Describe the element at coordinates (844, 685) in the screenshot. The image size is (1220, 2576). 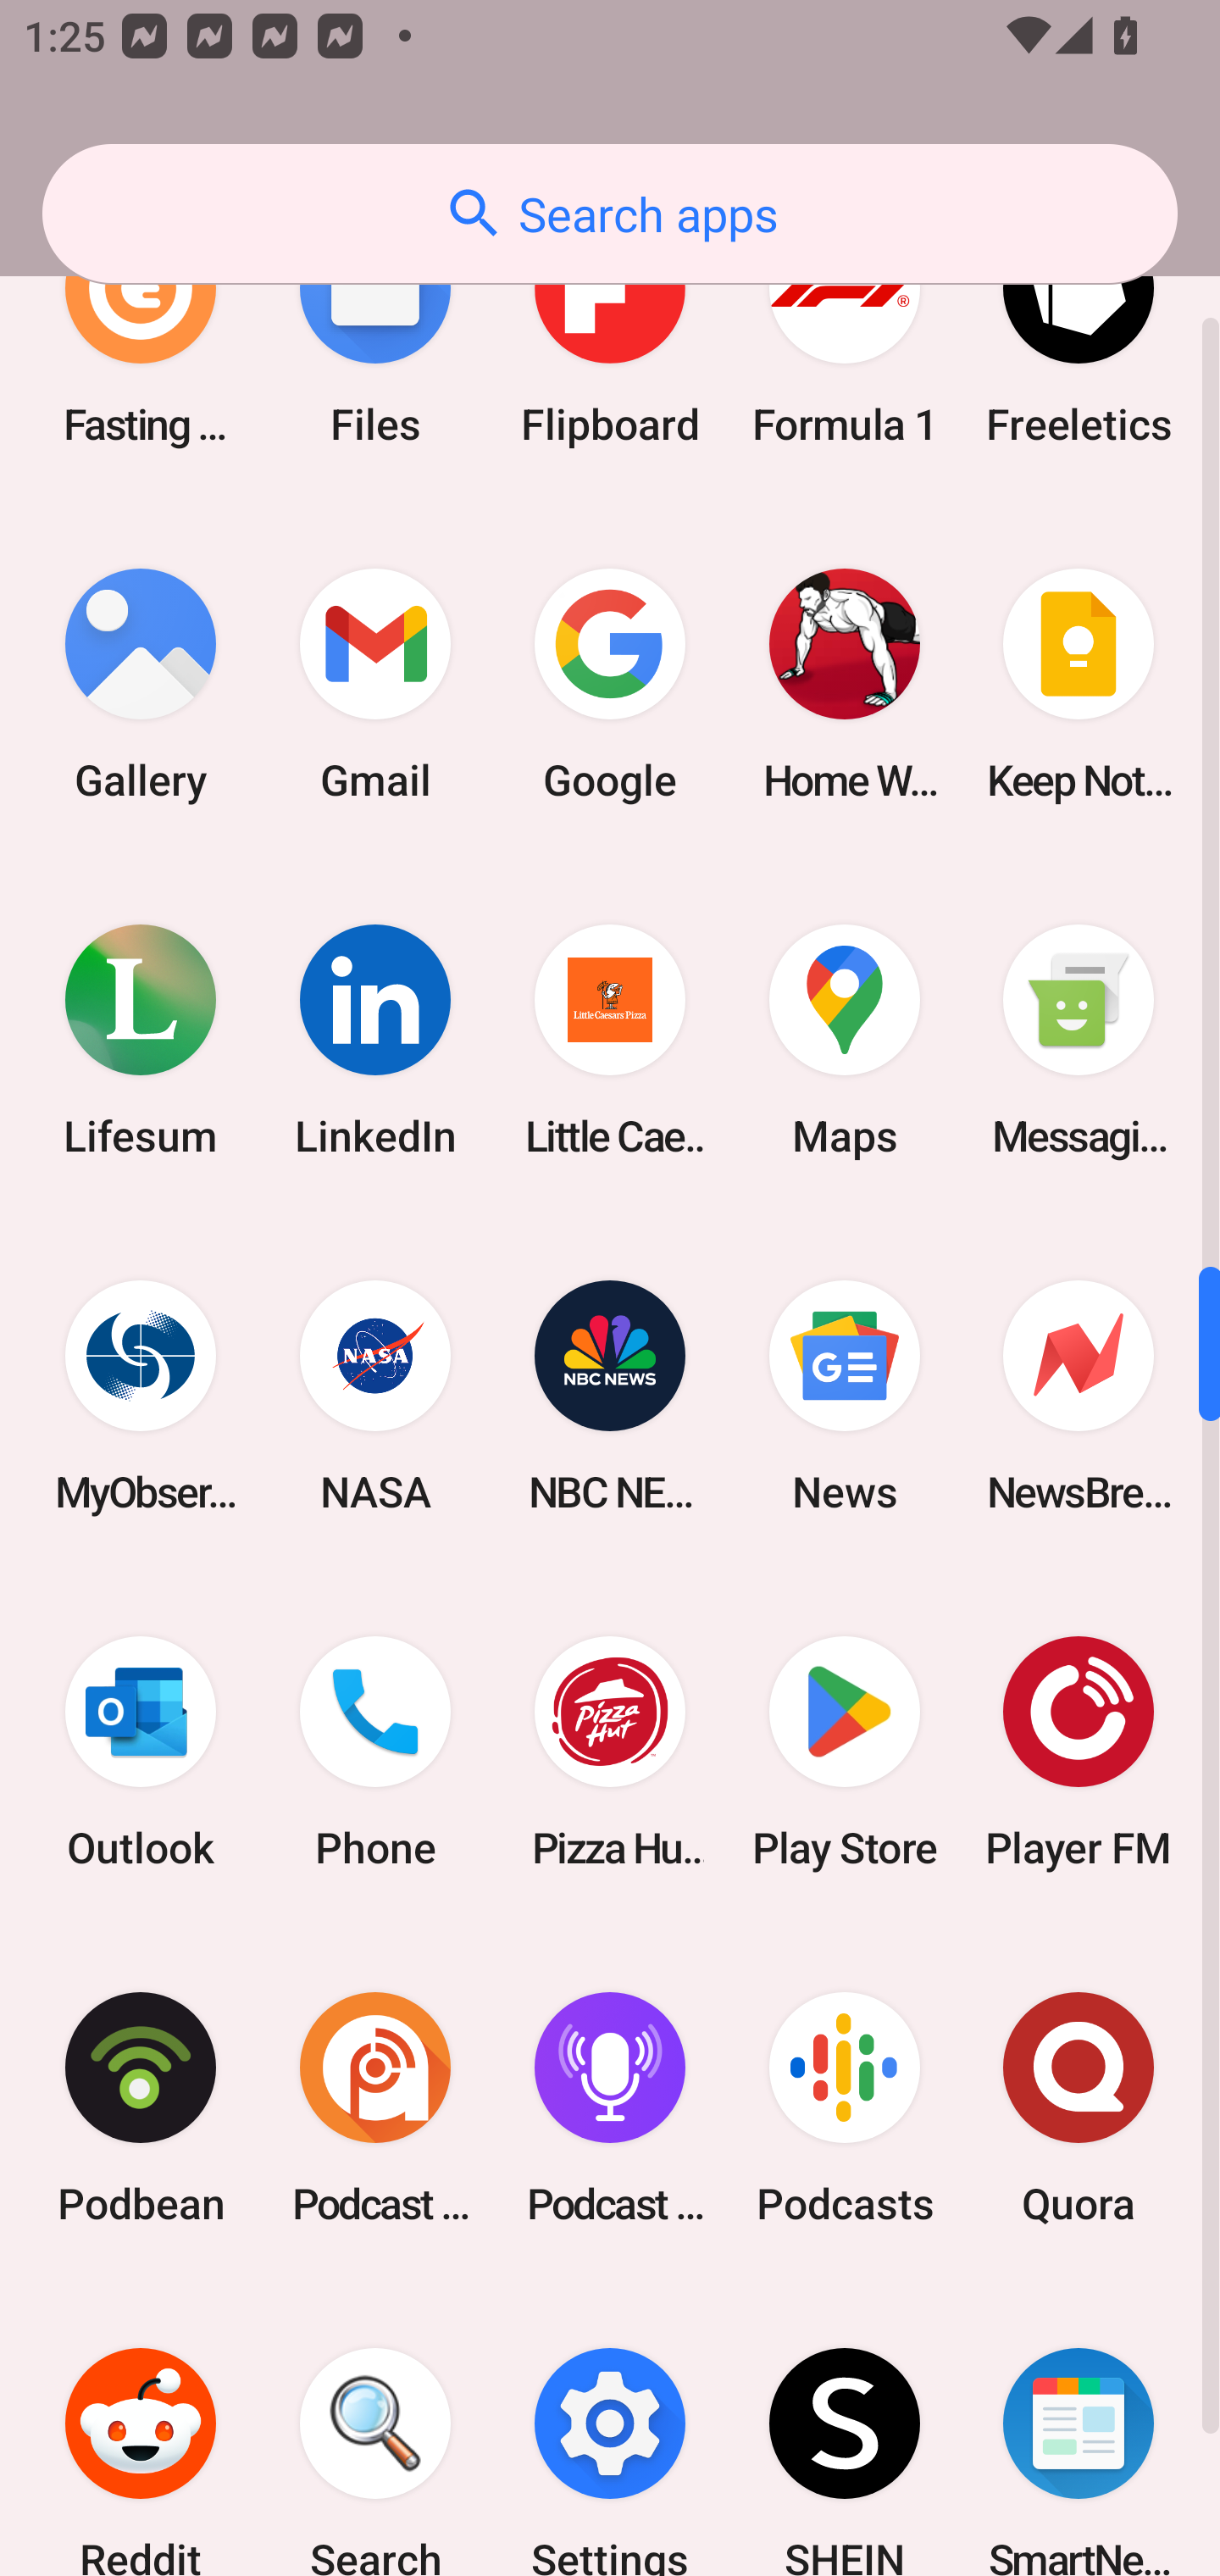
I see `Home Workout` at that location.